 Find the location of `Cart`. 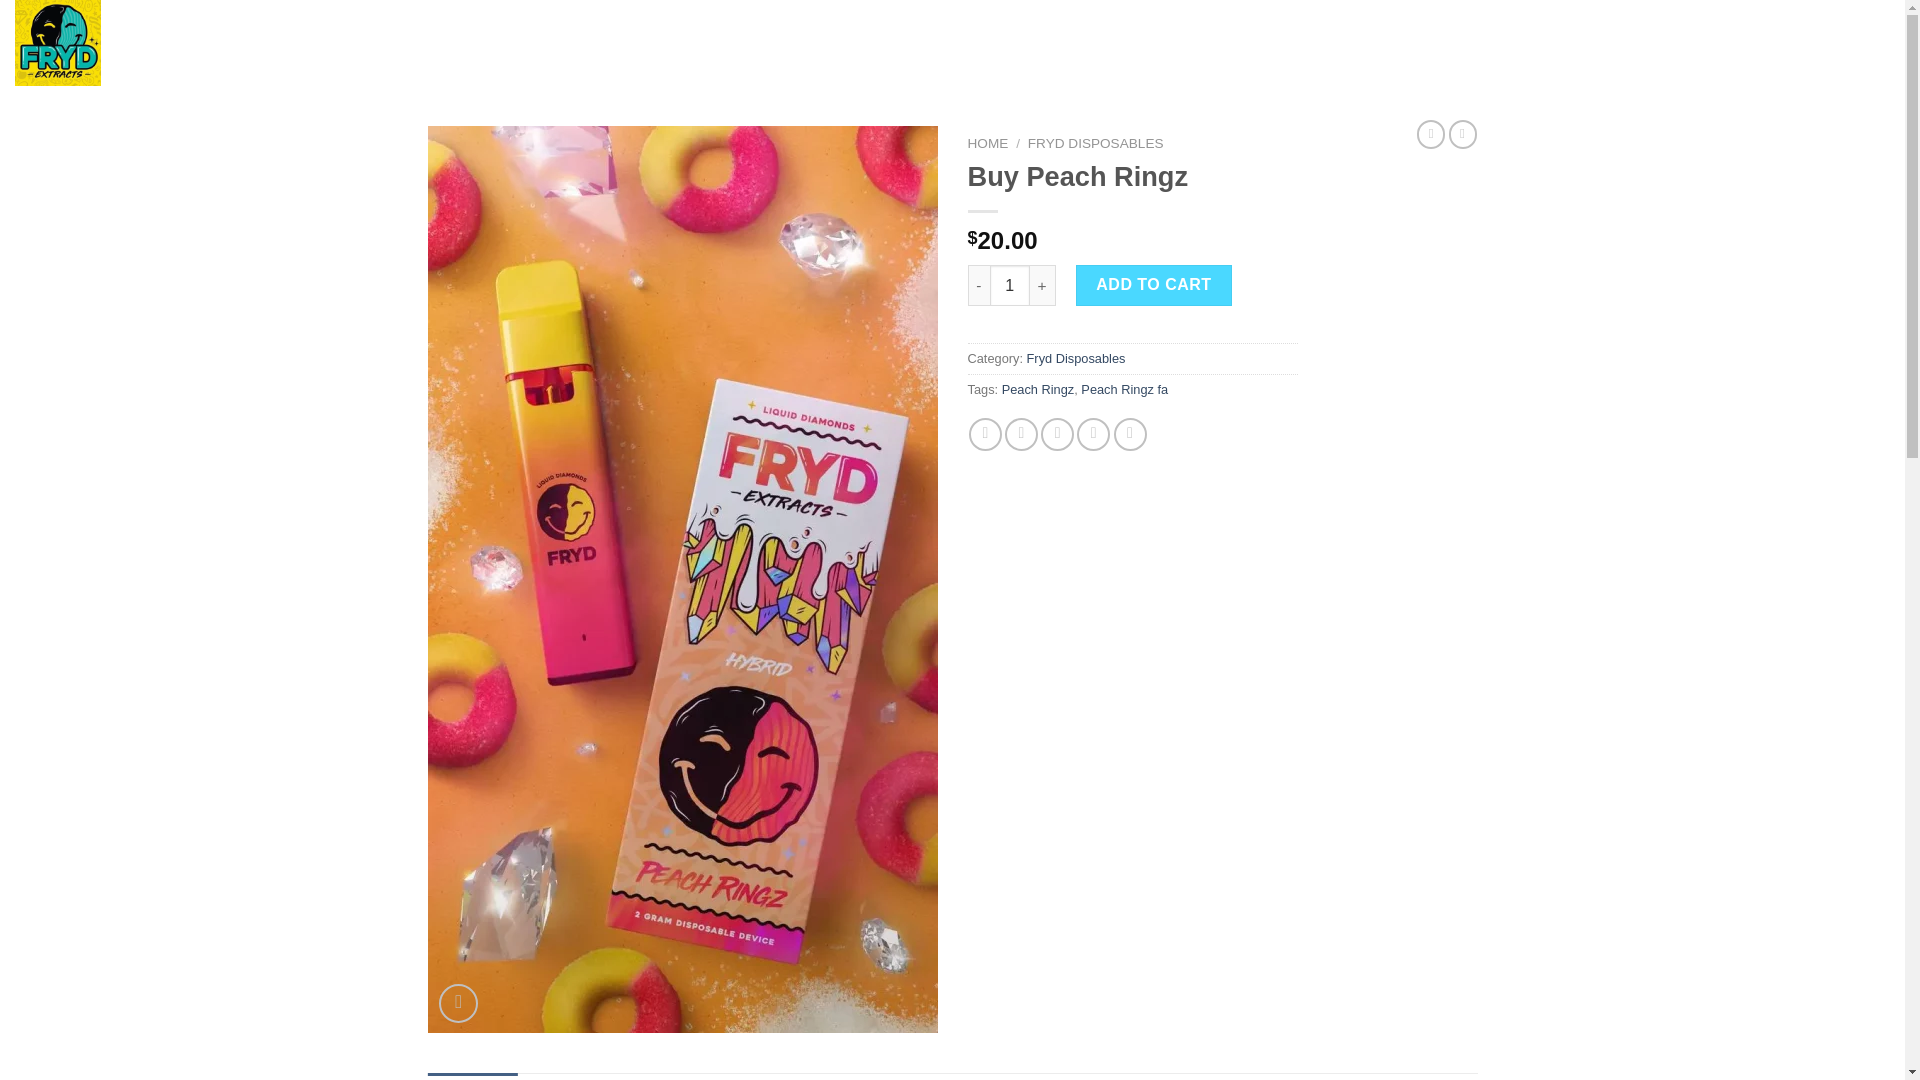

Cart is located at coordinates (1830, 43).